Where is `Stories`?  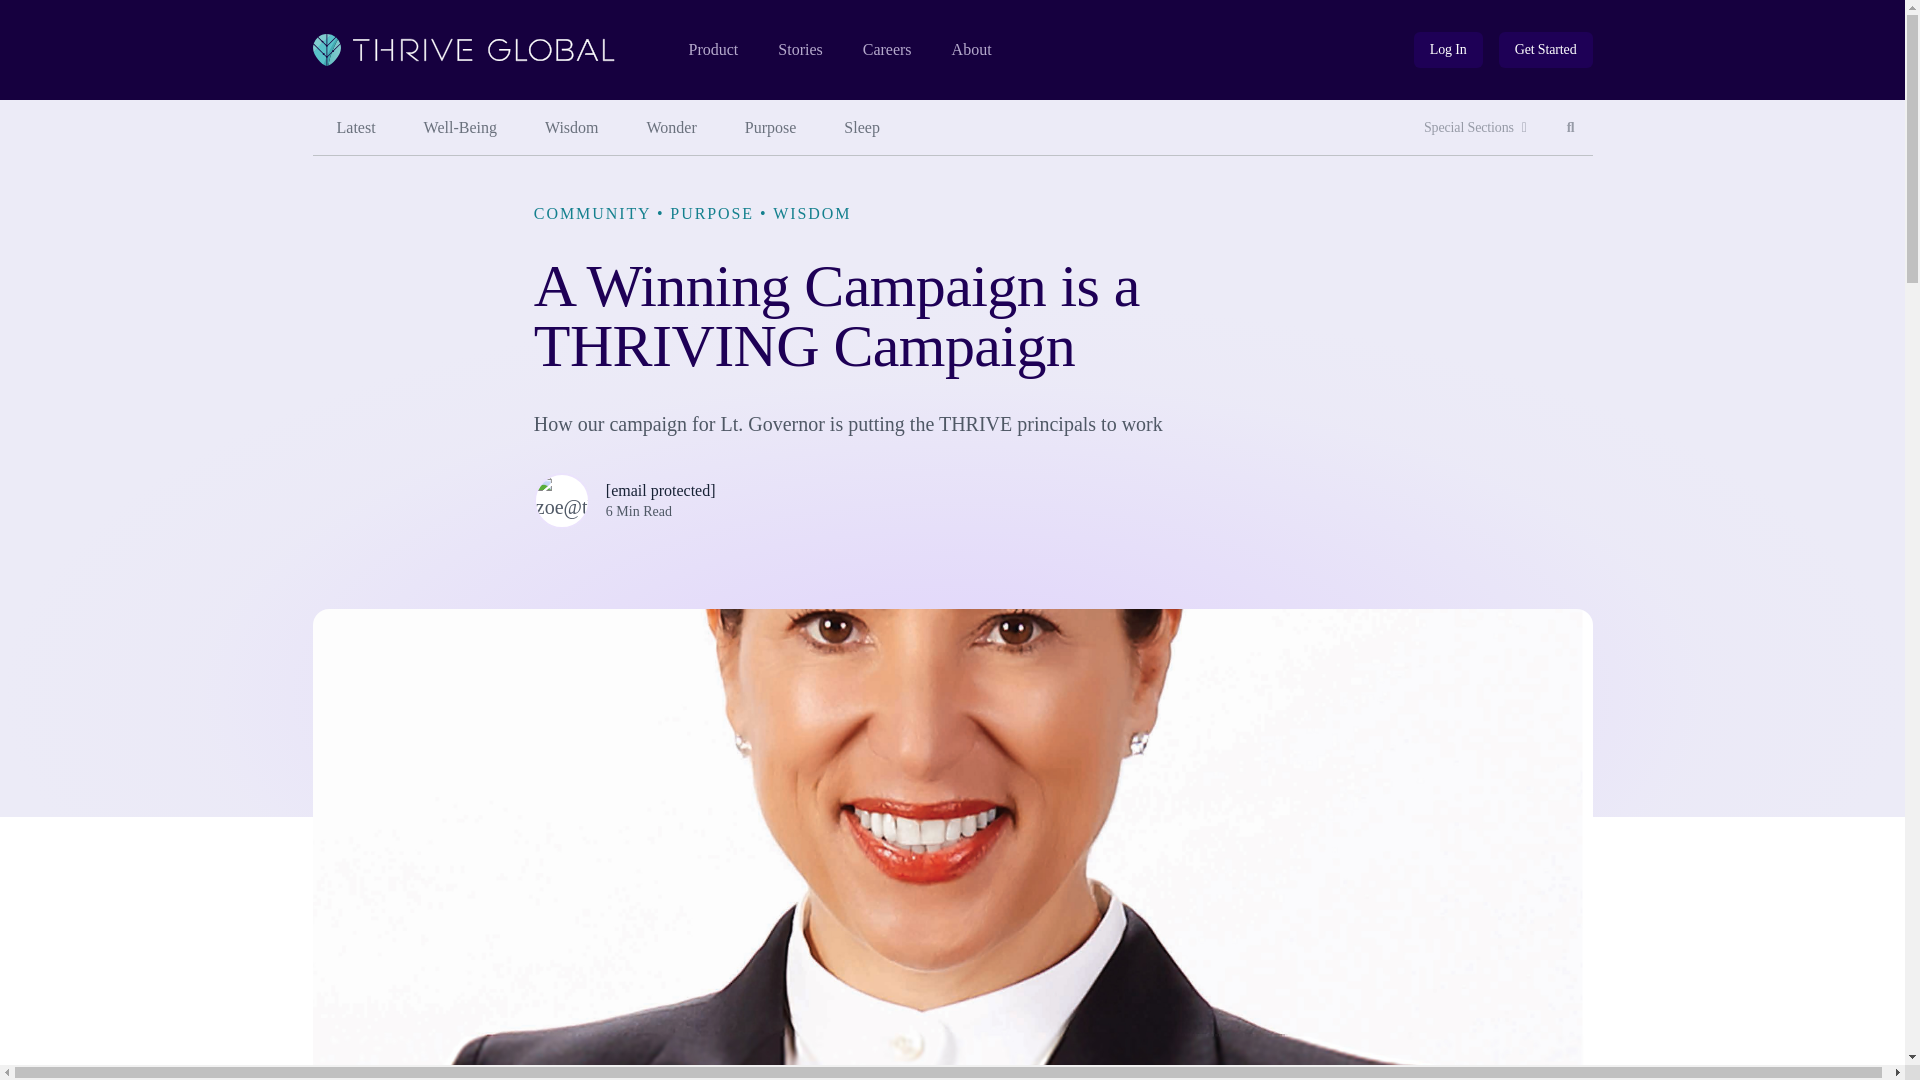
Stories is located at coordinates (799, 50).